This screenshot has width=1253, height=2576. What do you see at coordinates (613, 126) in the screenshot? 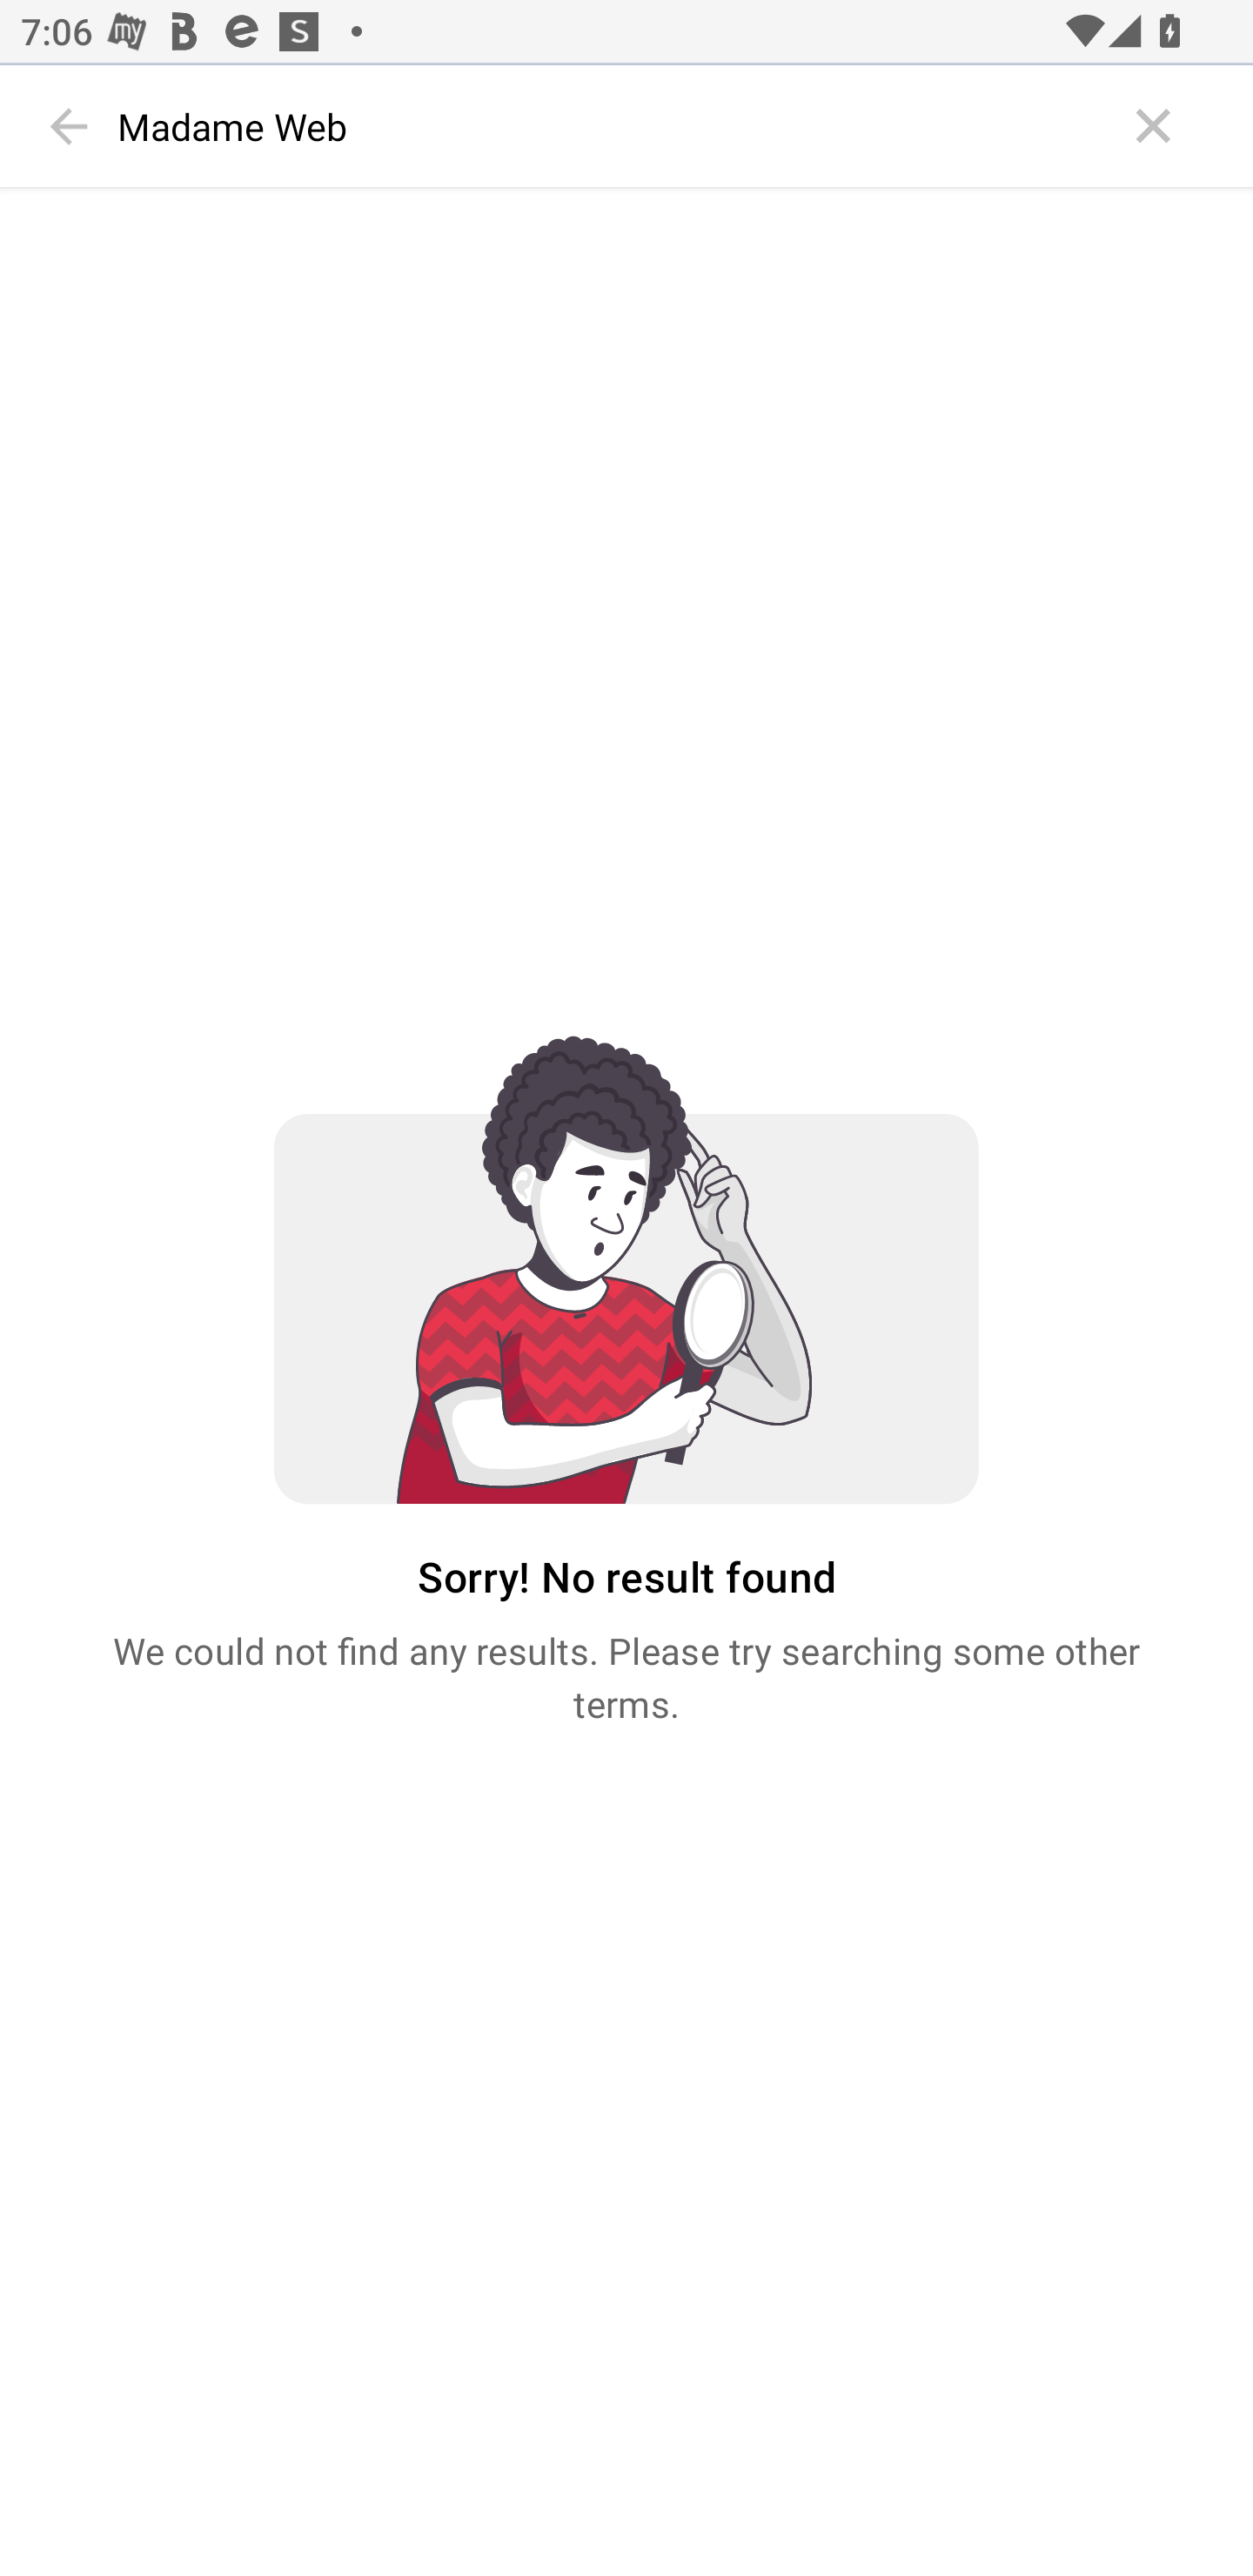
I see `Madame Web` at bounding box center [613, 126].